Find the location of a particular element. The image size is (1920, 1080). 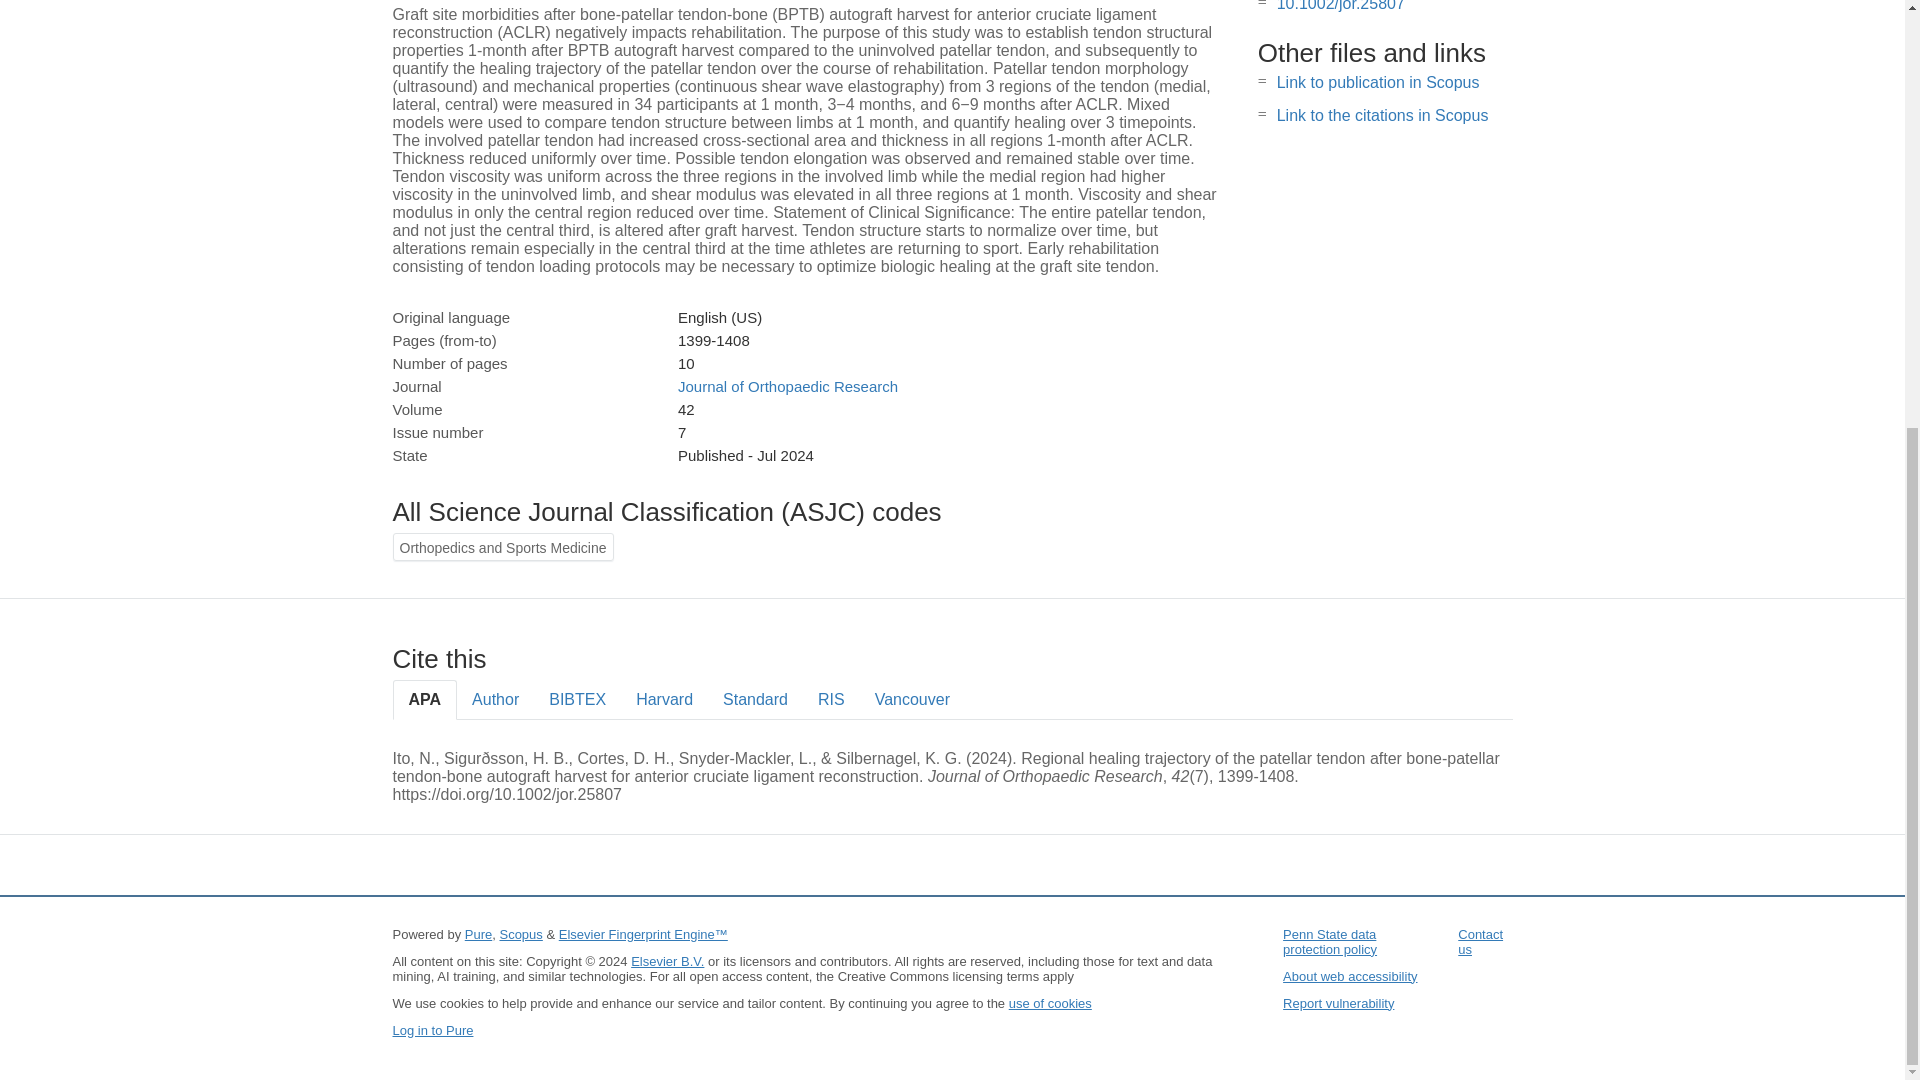

Journal of Orthopaedic Research is located at coordinates (788, 386).